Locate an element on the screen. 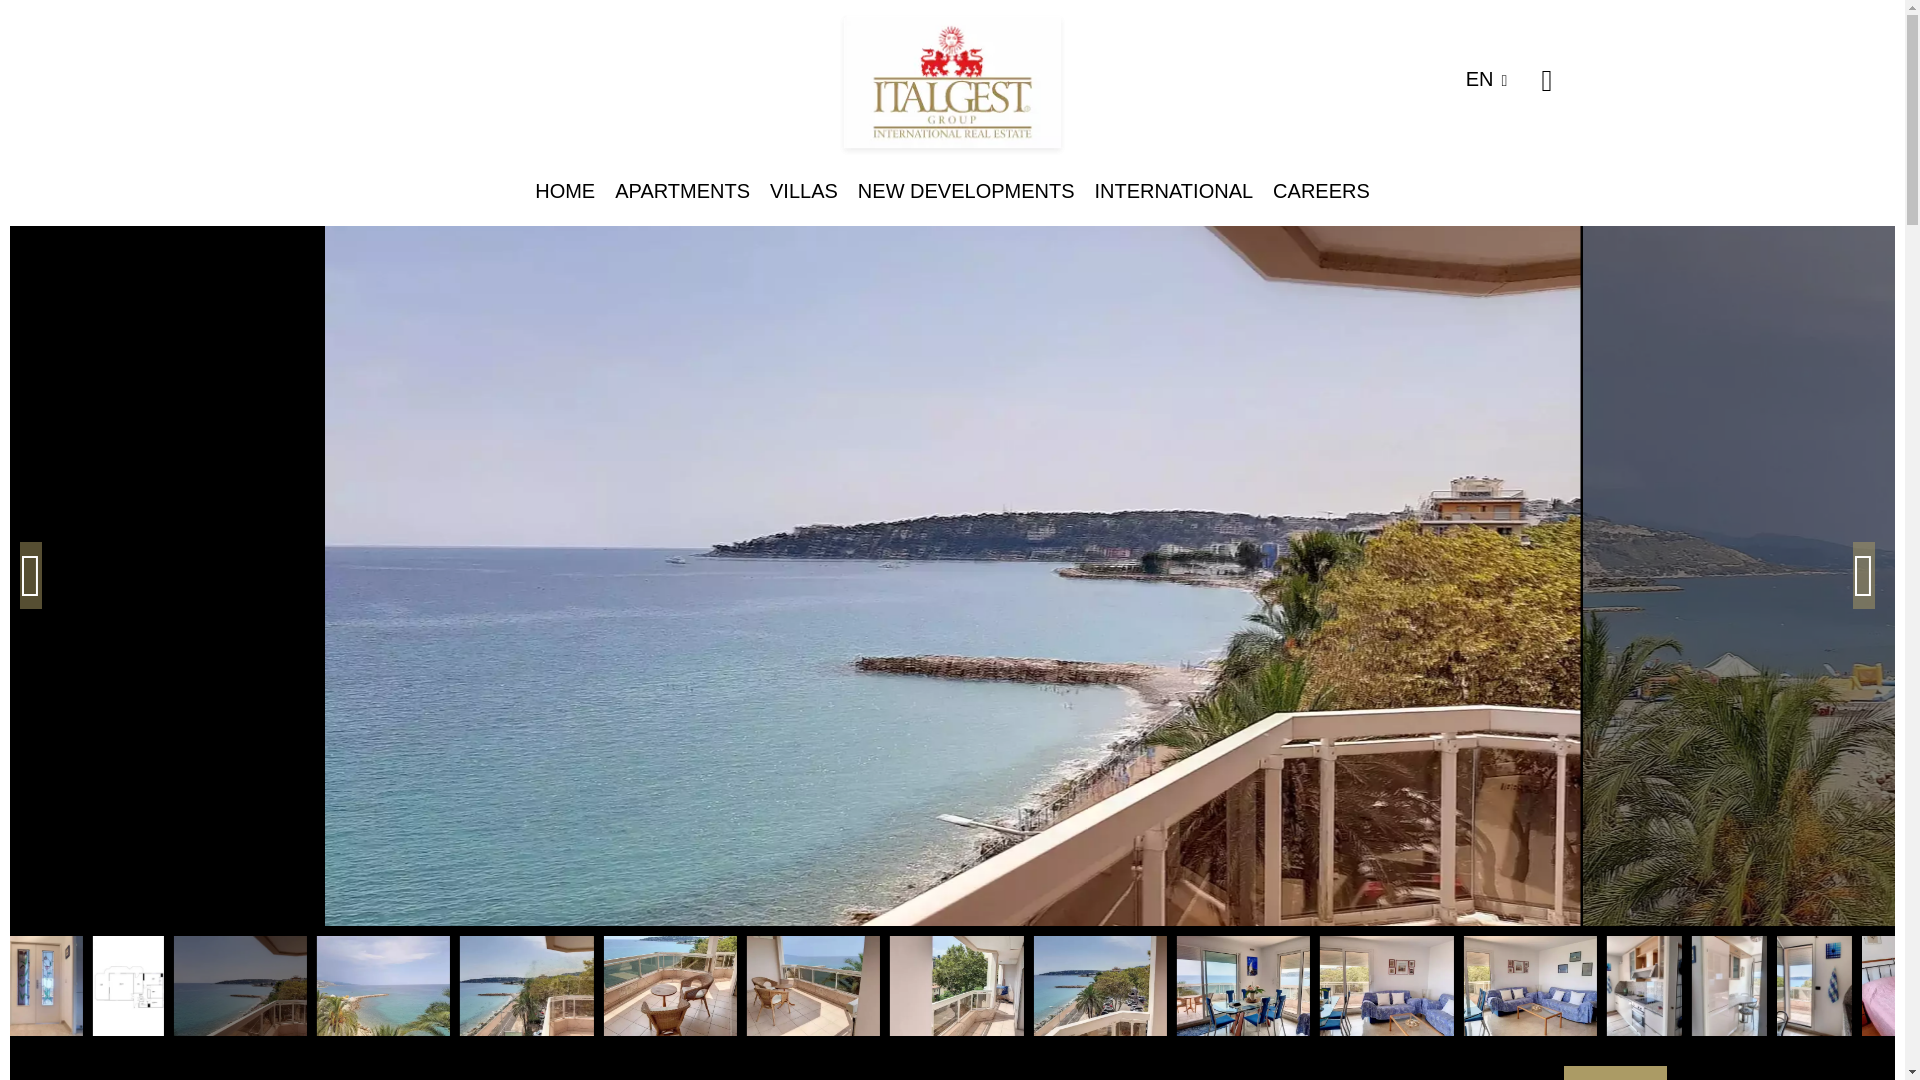 The width and height of the screenshot is (1920, 1080). INTERNATIONAL is located at coordinates (1174, 190).